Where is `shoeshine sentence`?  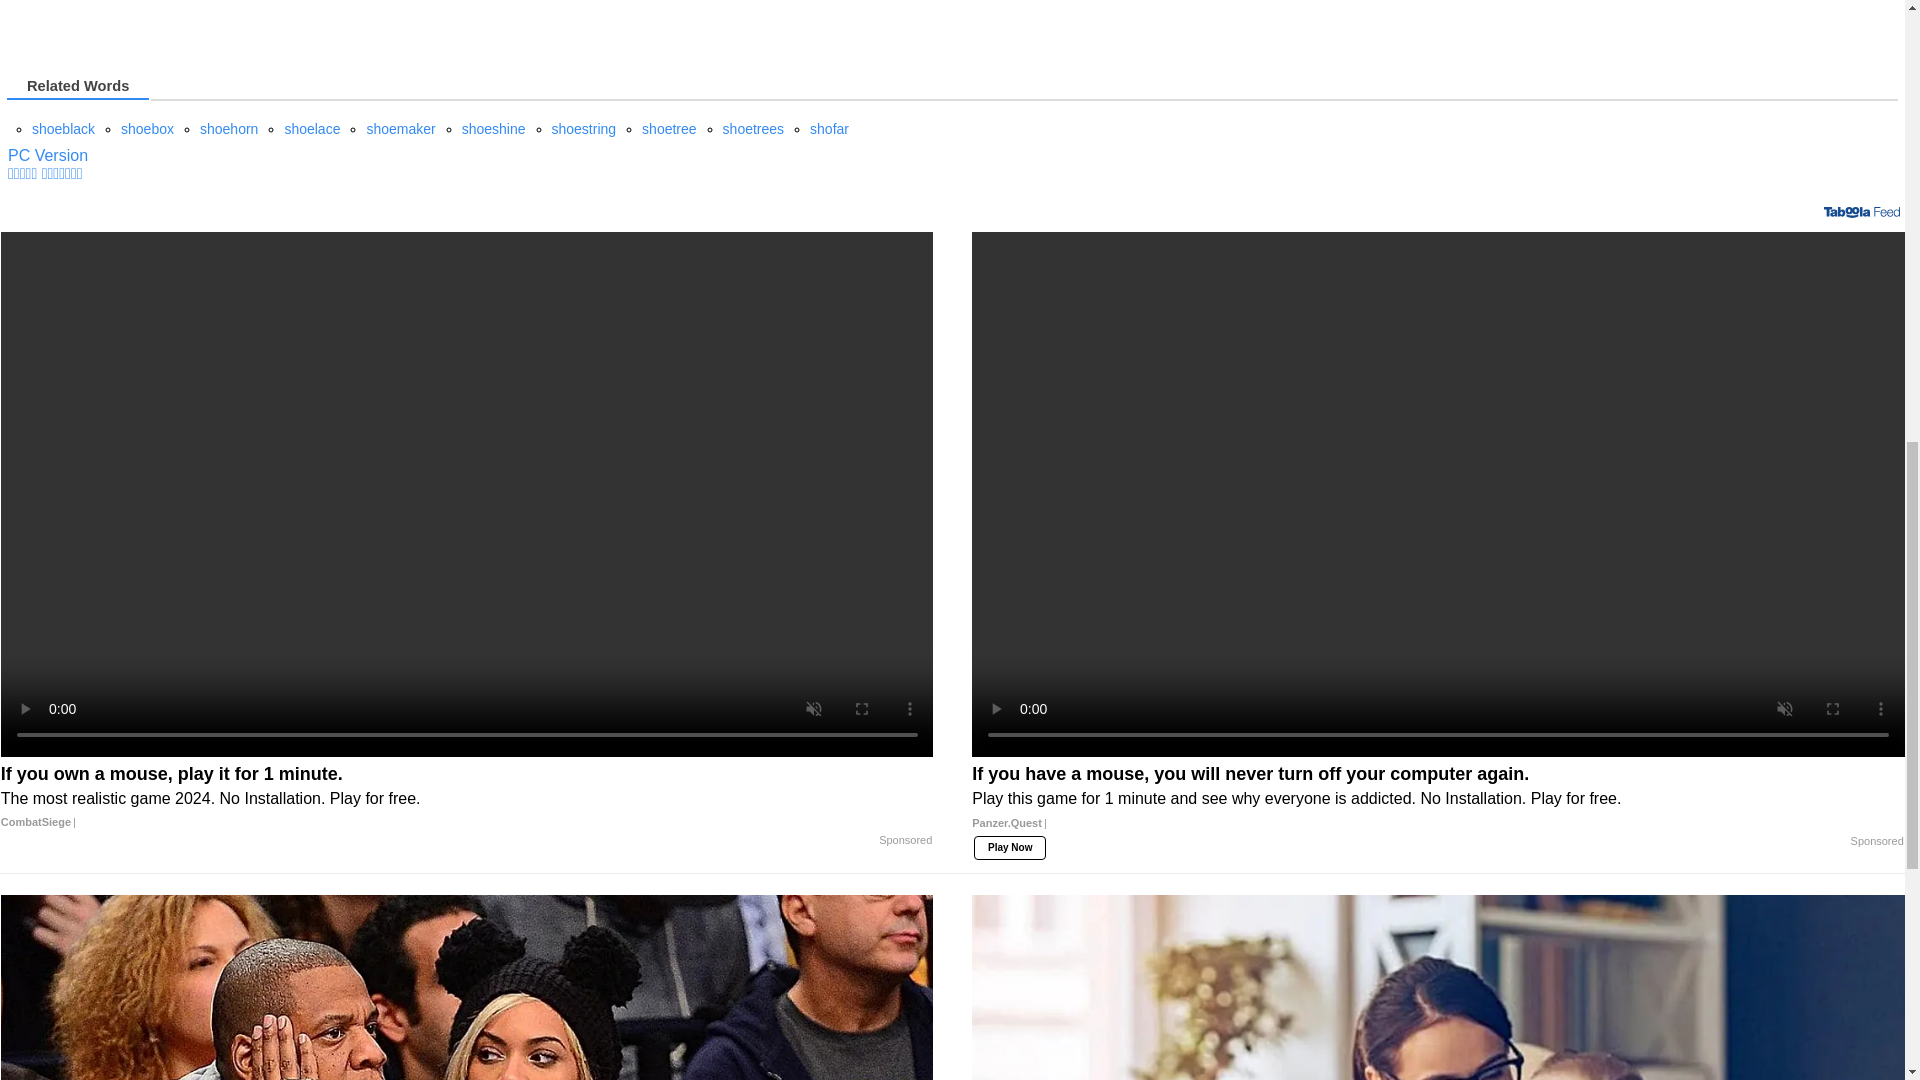
shoeshine sentence is located at coordinates (494, 128).